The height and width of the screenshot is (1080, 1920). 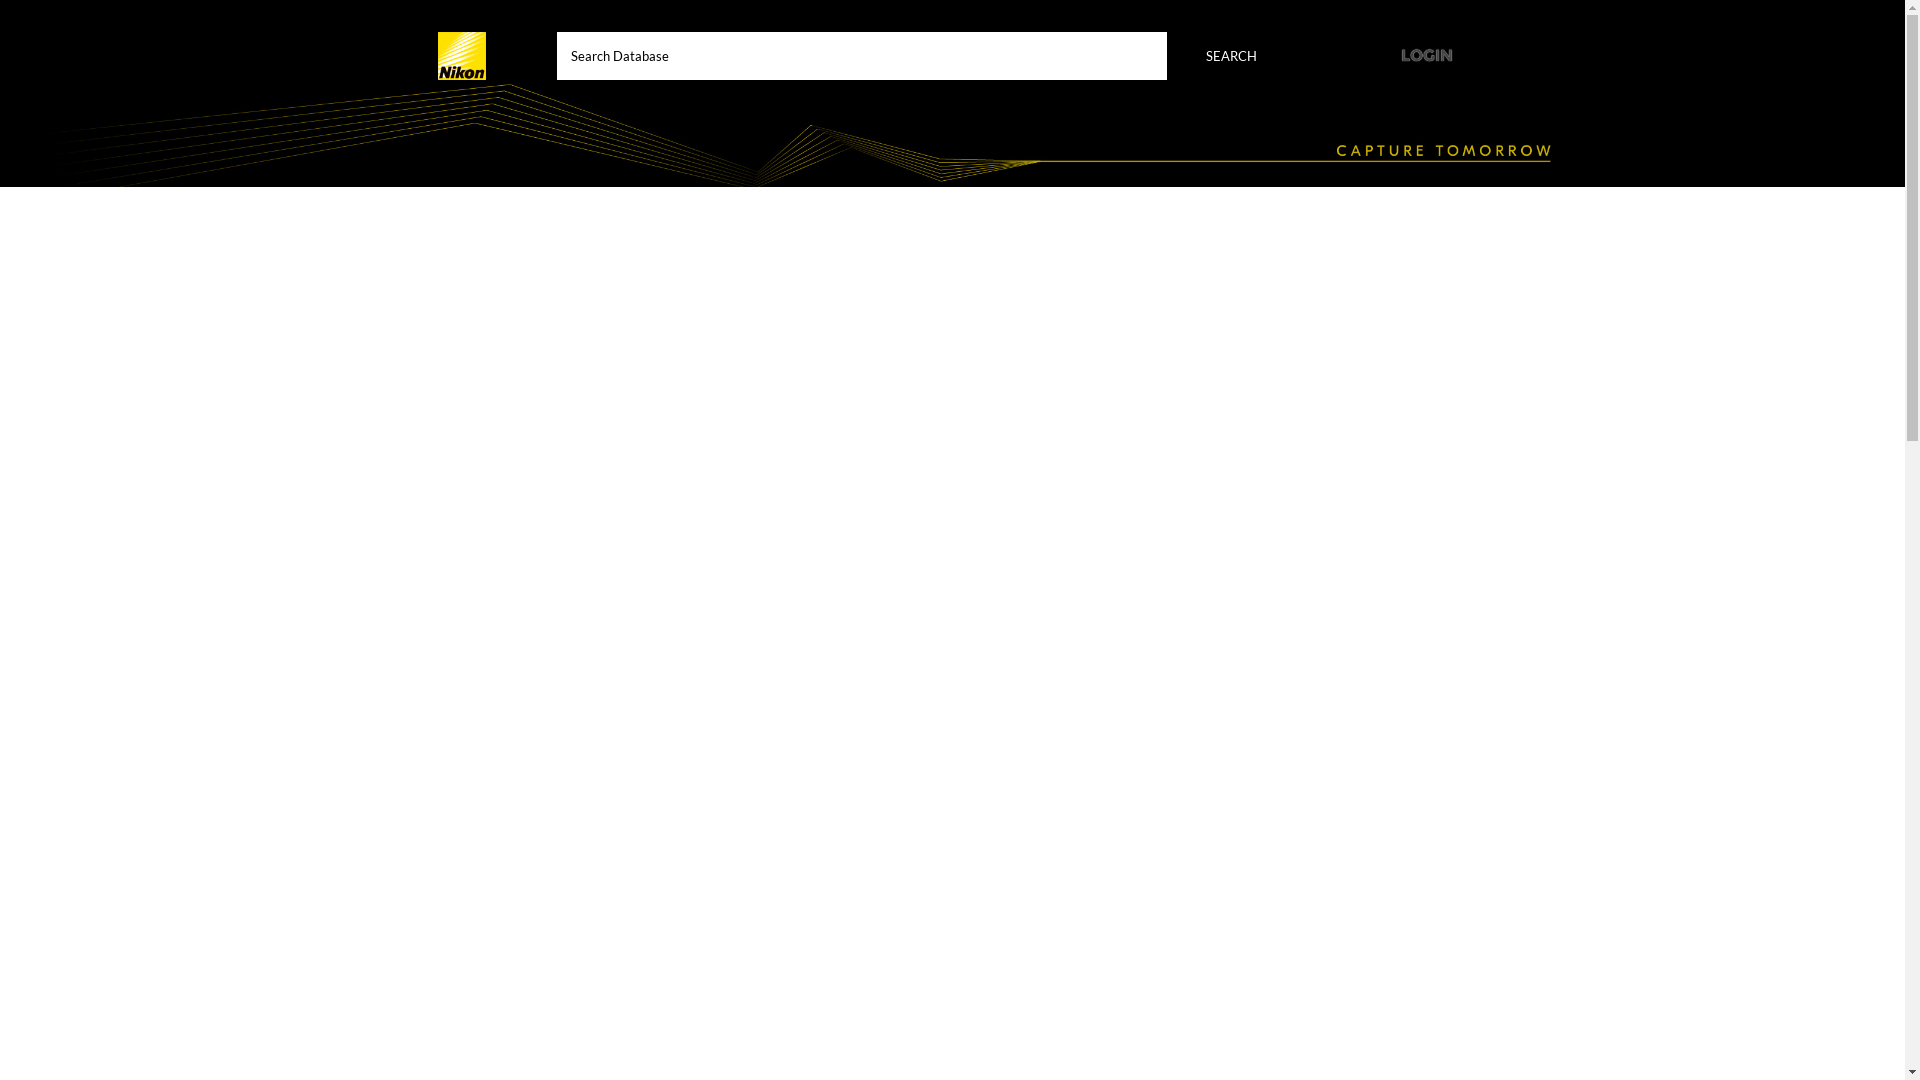 I want to click on Skip to Navigation, so click(x=12, y=6).